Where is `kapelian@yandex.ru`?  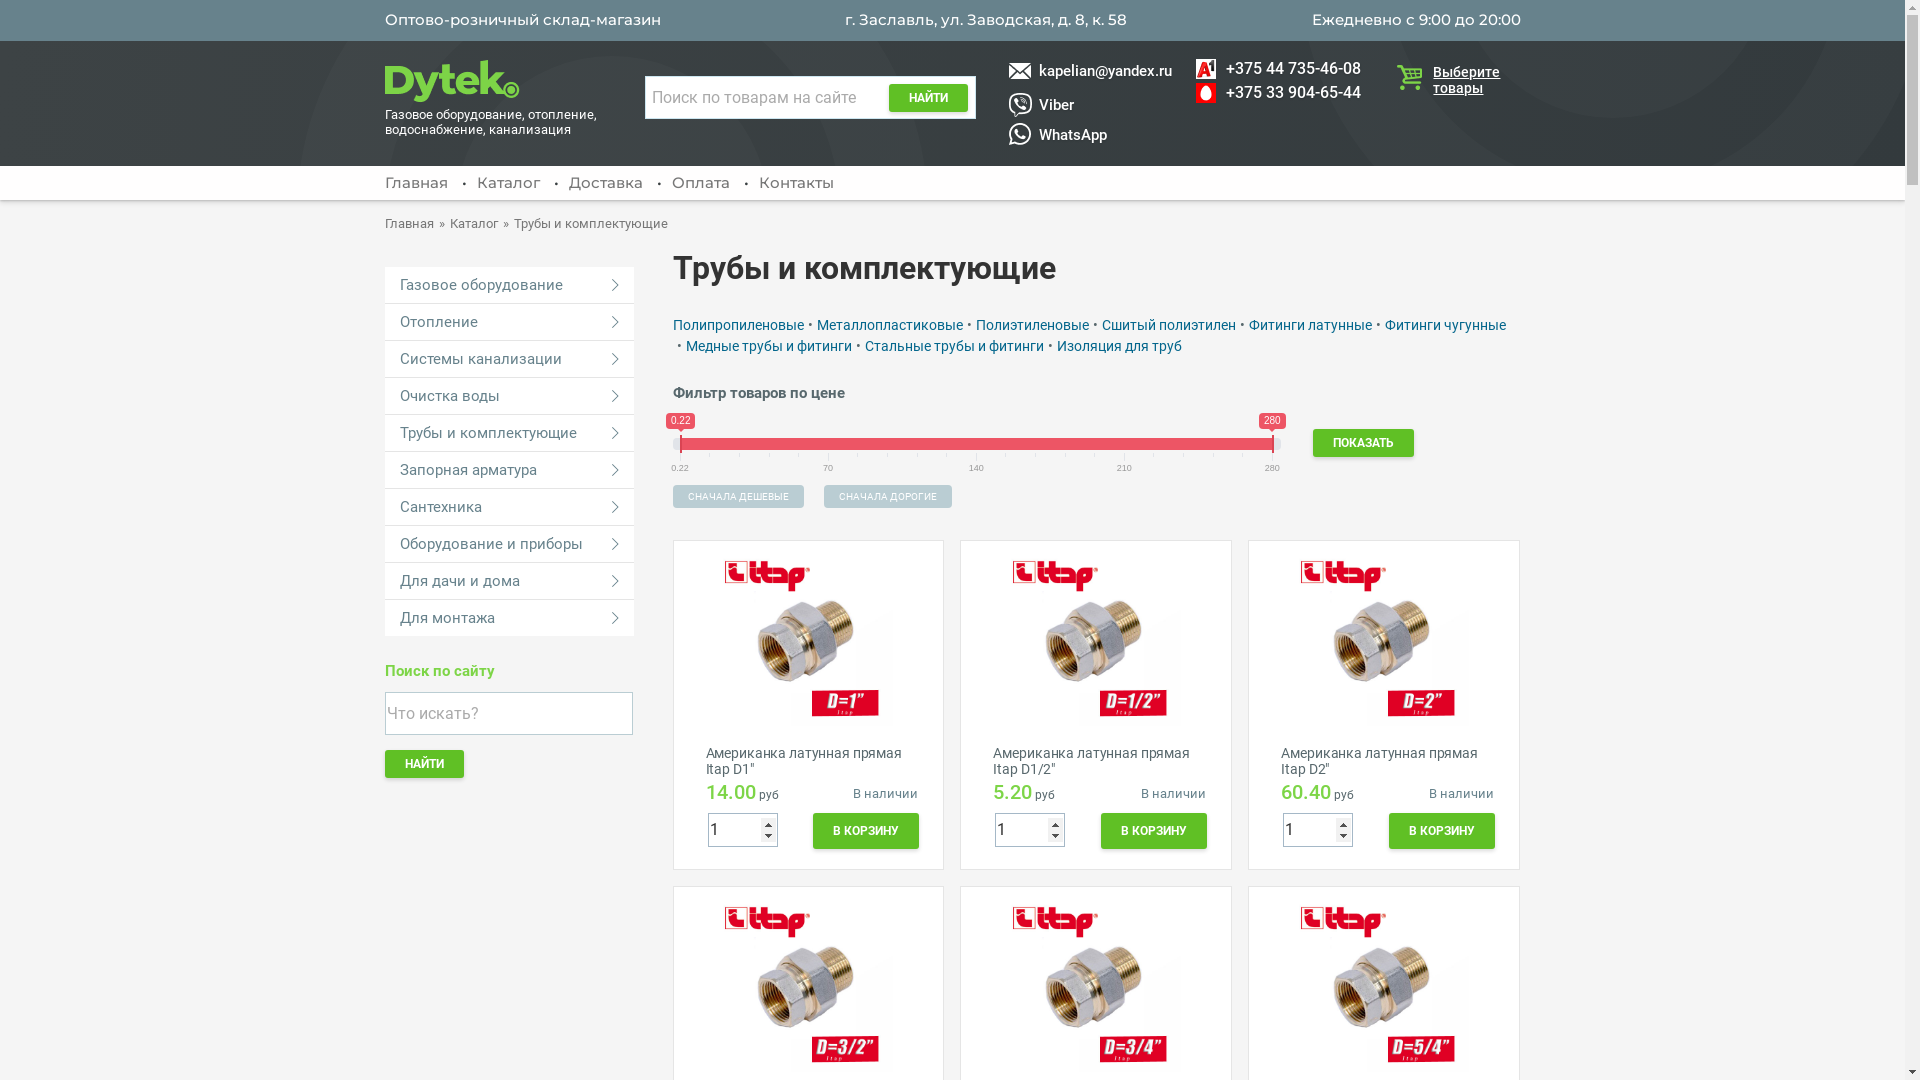
kapelian@yandex.ru is located at coordinates (1090, 71).